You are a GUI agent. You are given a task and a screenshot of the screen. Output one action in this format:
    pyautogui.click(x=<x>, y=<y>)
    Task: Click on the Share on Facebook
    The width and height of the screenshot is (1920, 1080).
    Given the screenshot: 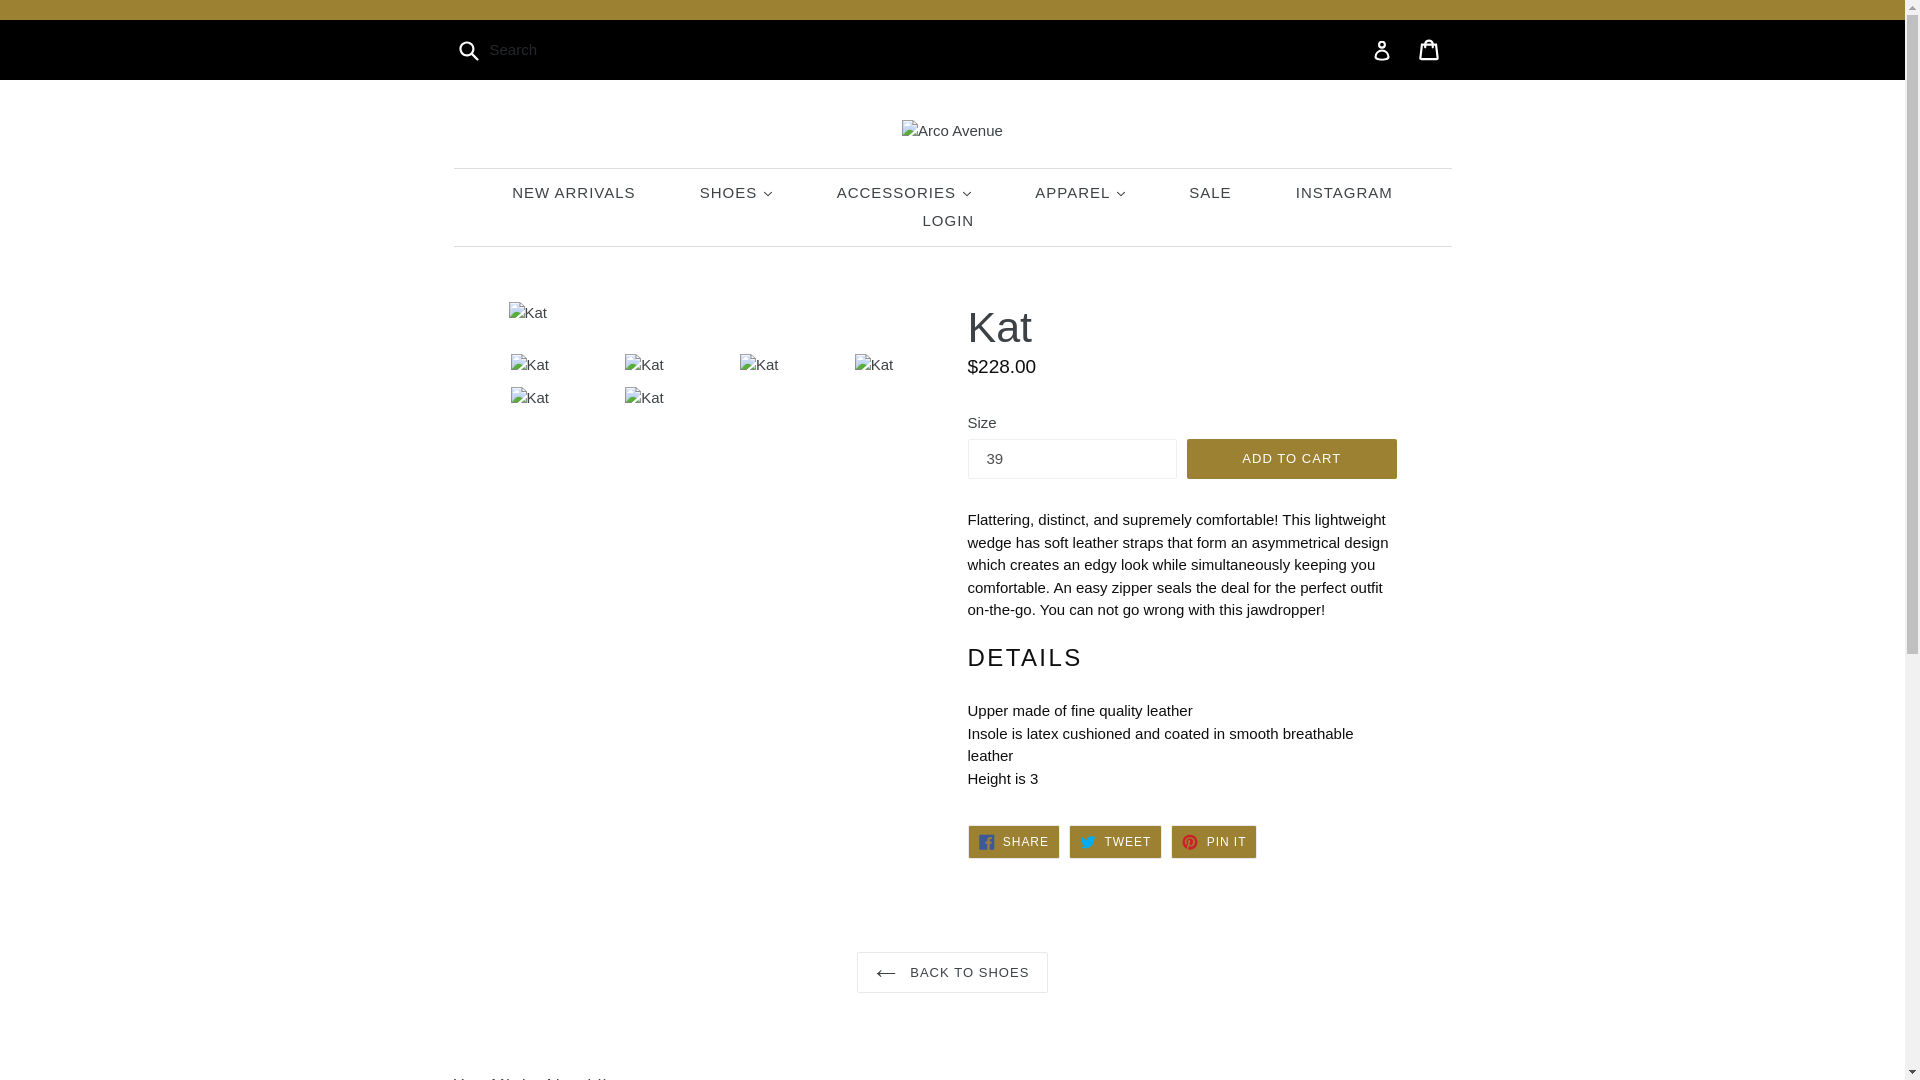 What is the action you would take?
    pyautogui.click(x=1115, y=842)
    